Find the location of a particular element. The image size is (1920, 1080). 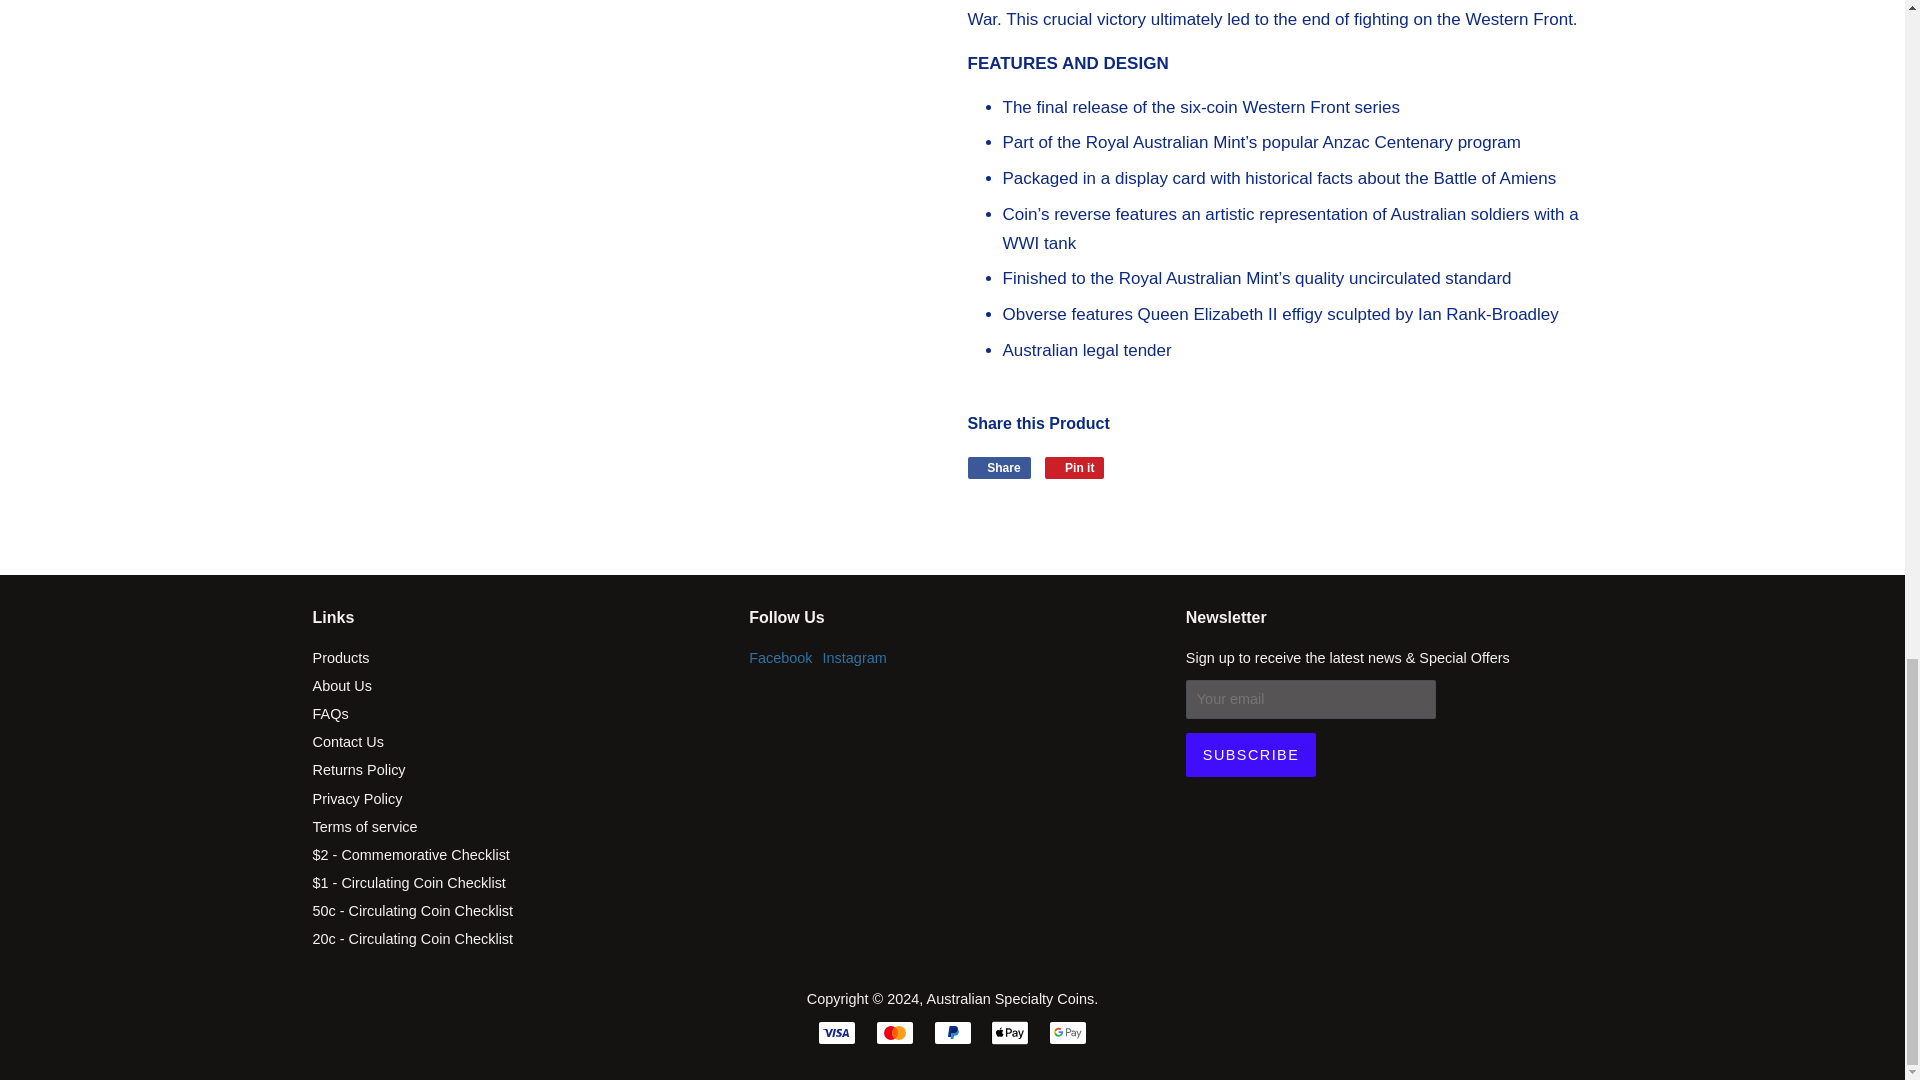

Australian Specialty Coins on Facebook is located at coordinates (780, 658).